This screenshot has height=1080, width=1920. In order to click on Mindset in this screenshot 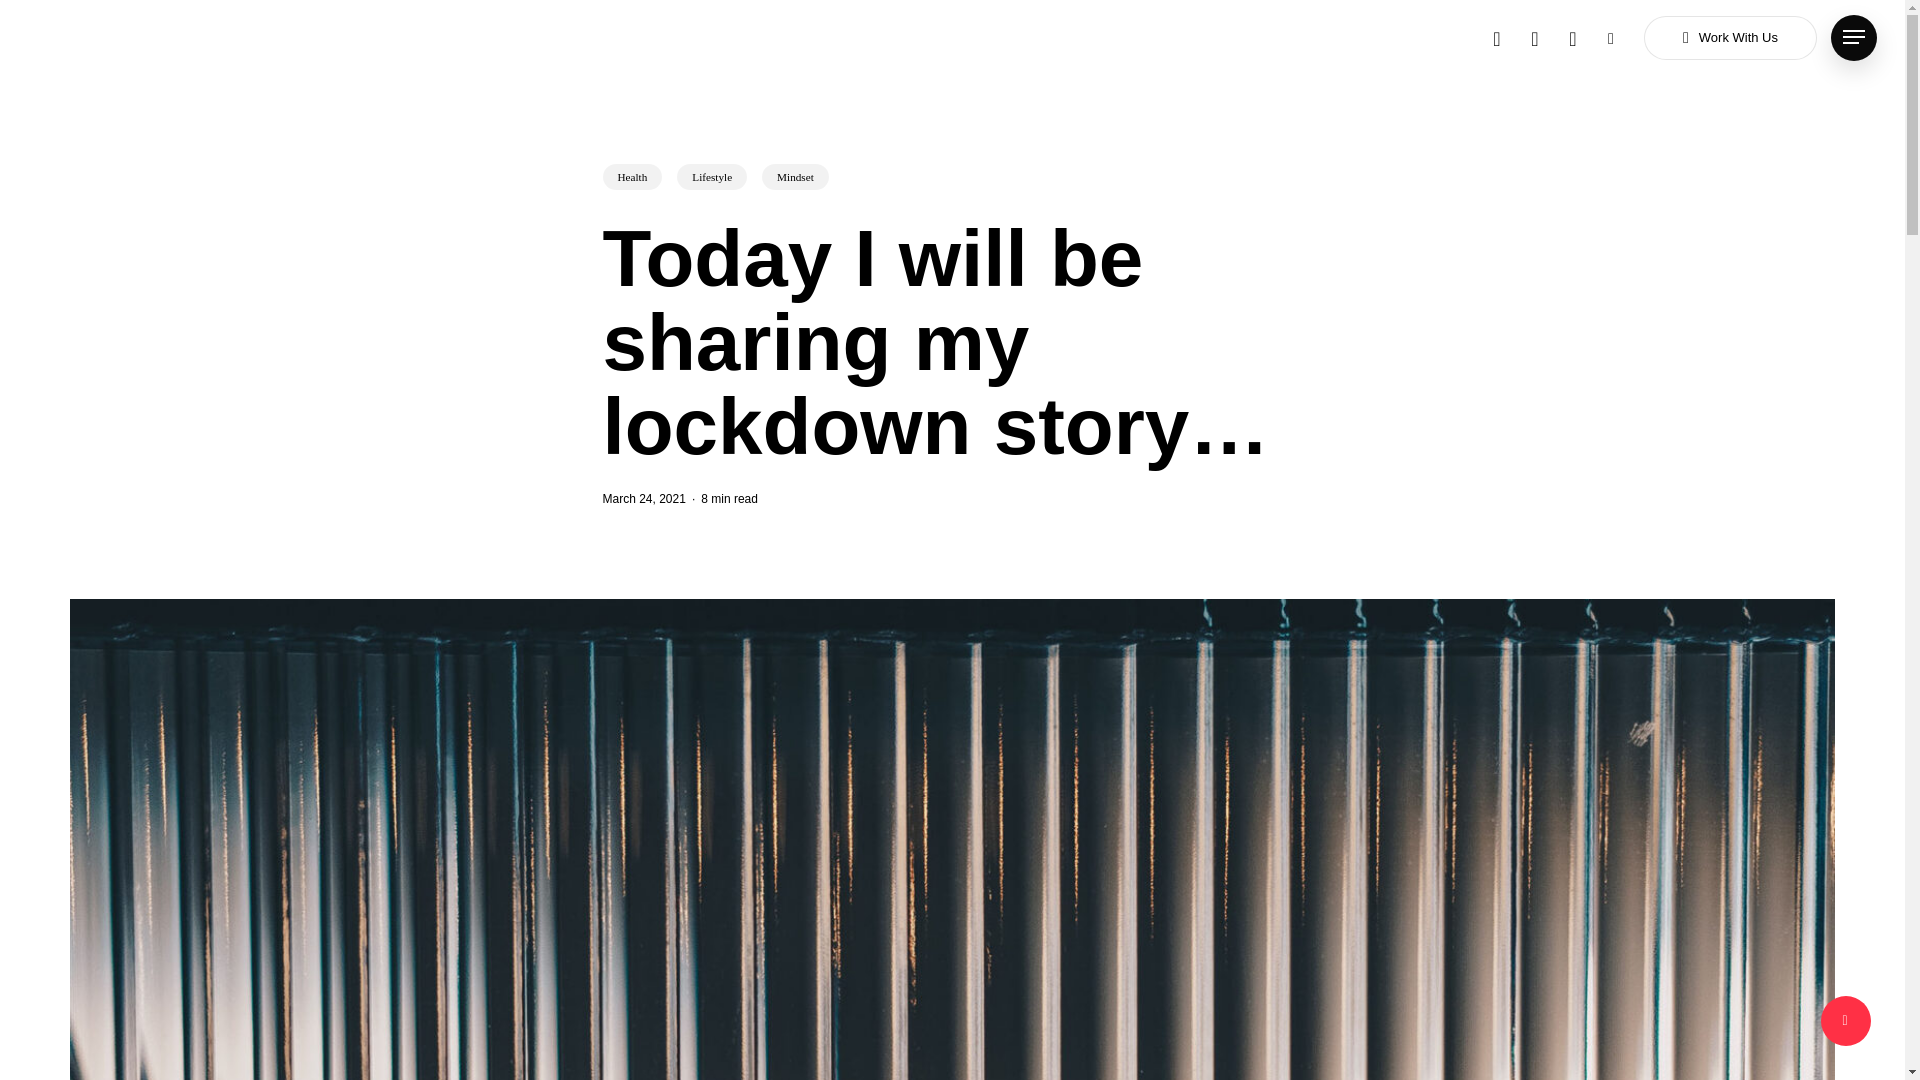, I will do `click(796, 186)`.